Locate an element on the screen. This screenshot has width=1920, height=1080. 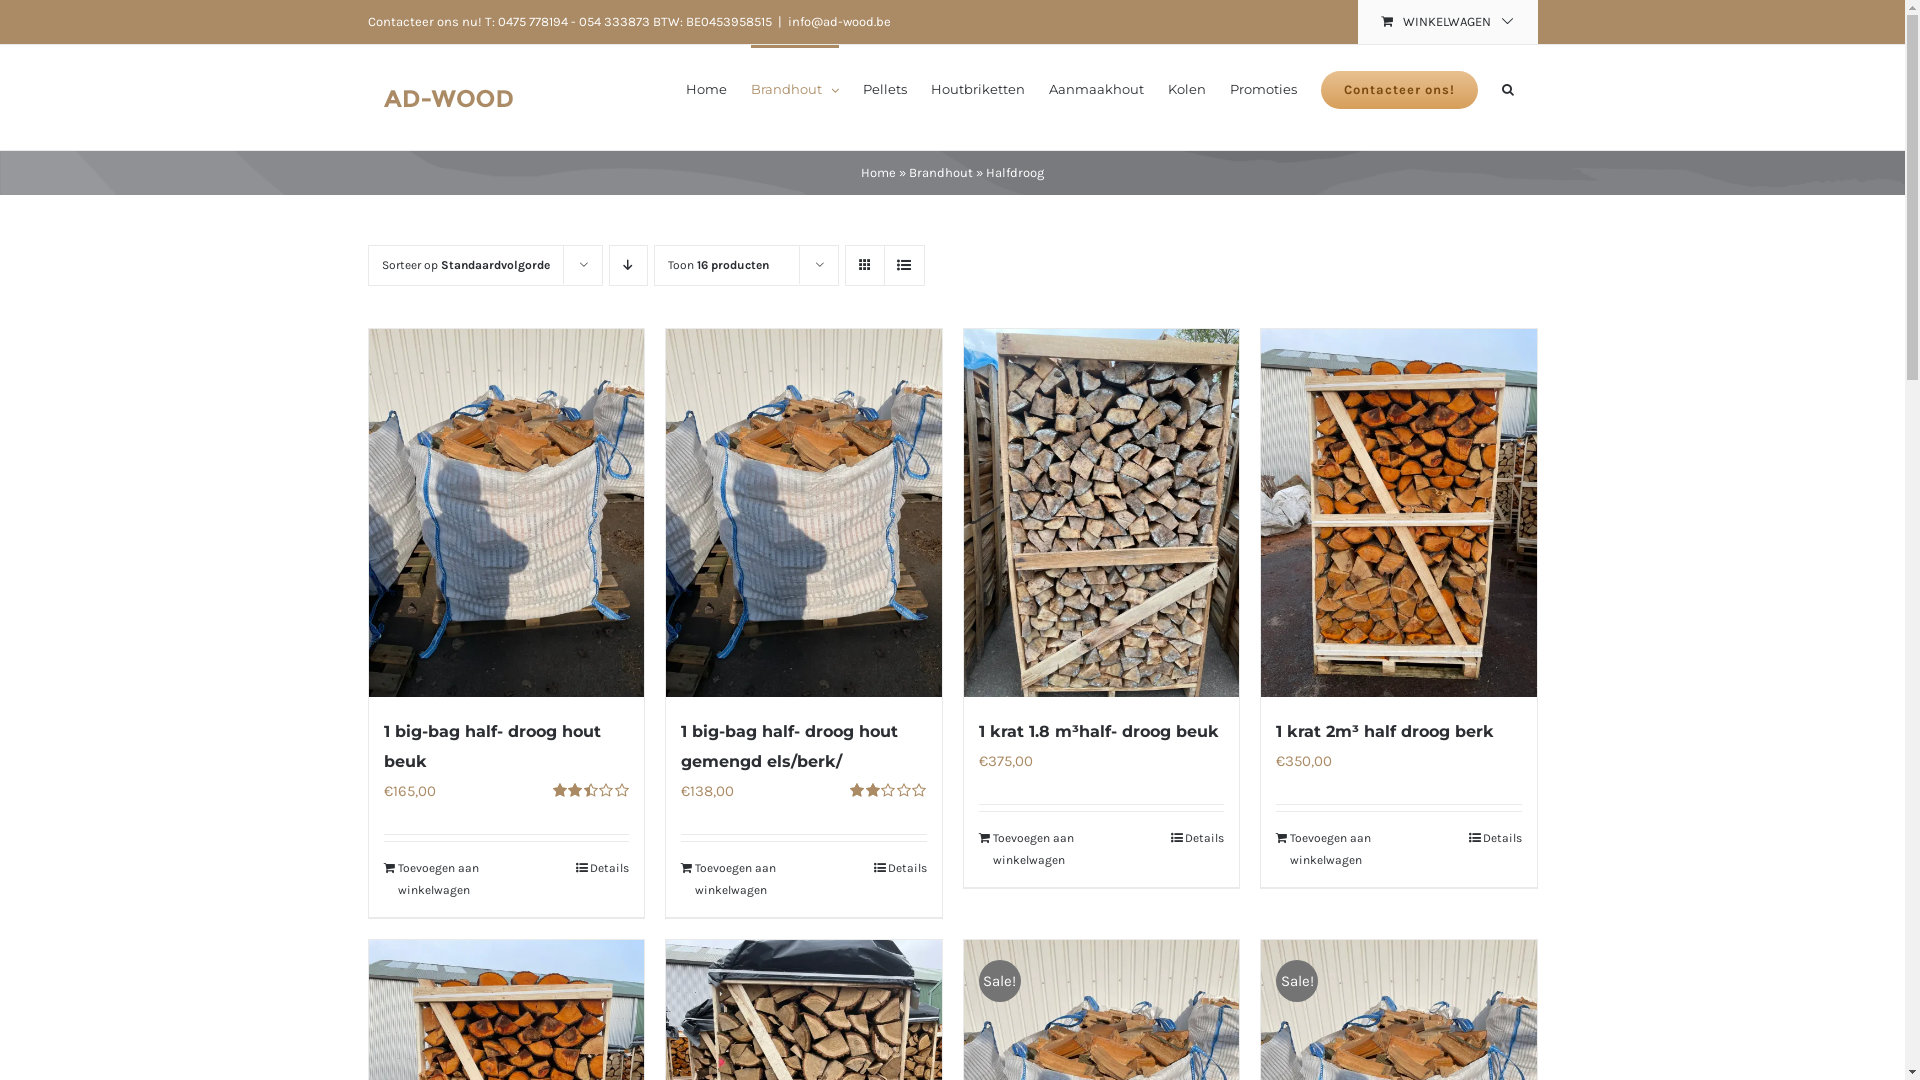
Details is located at coordinates (602, 868).